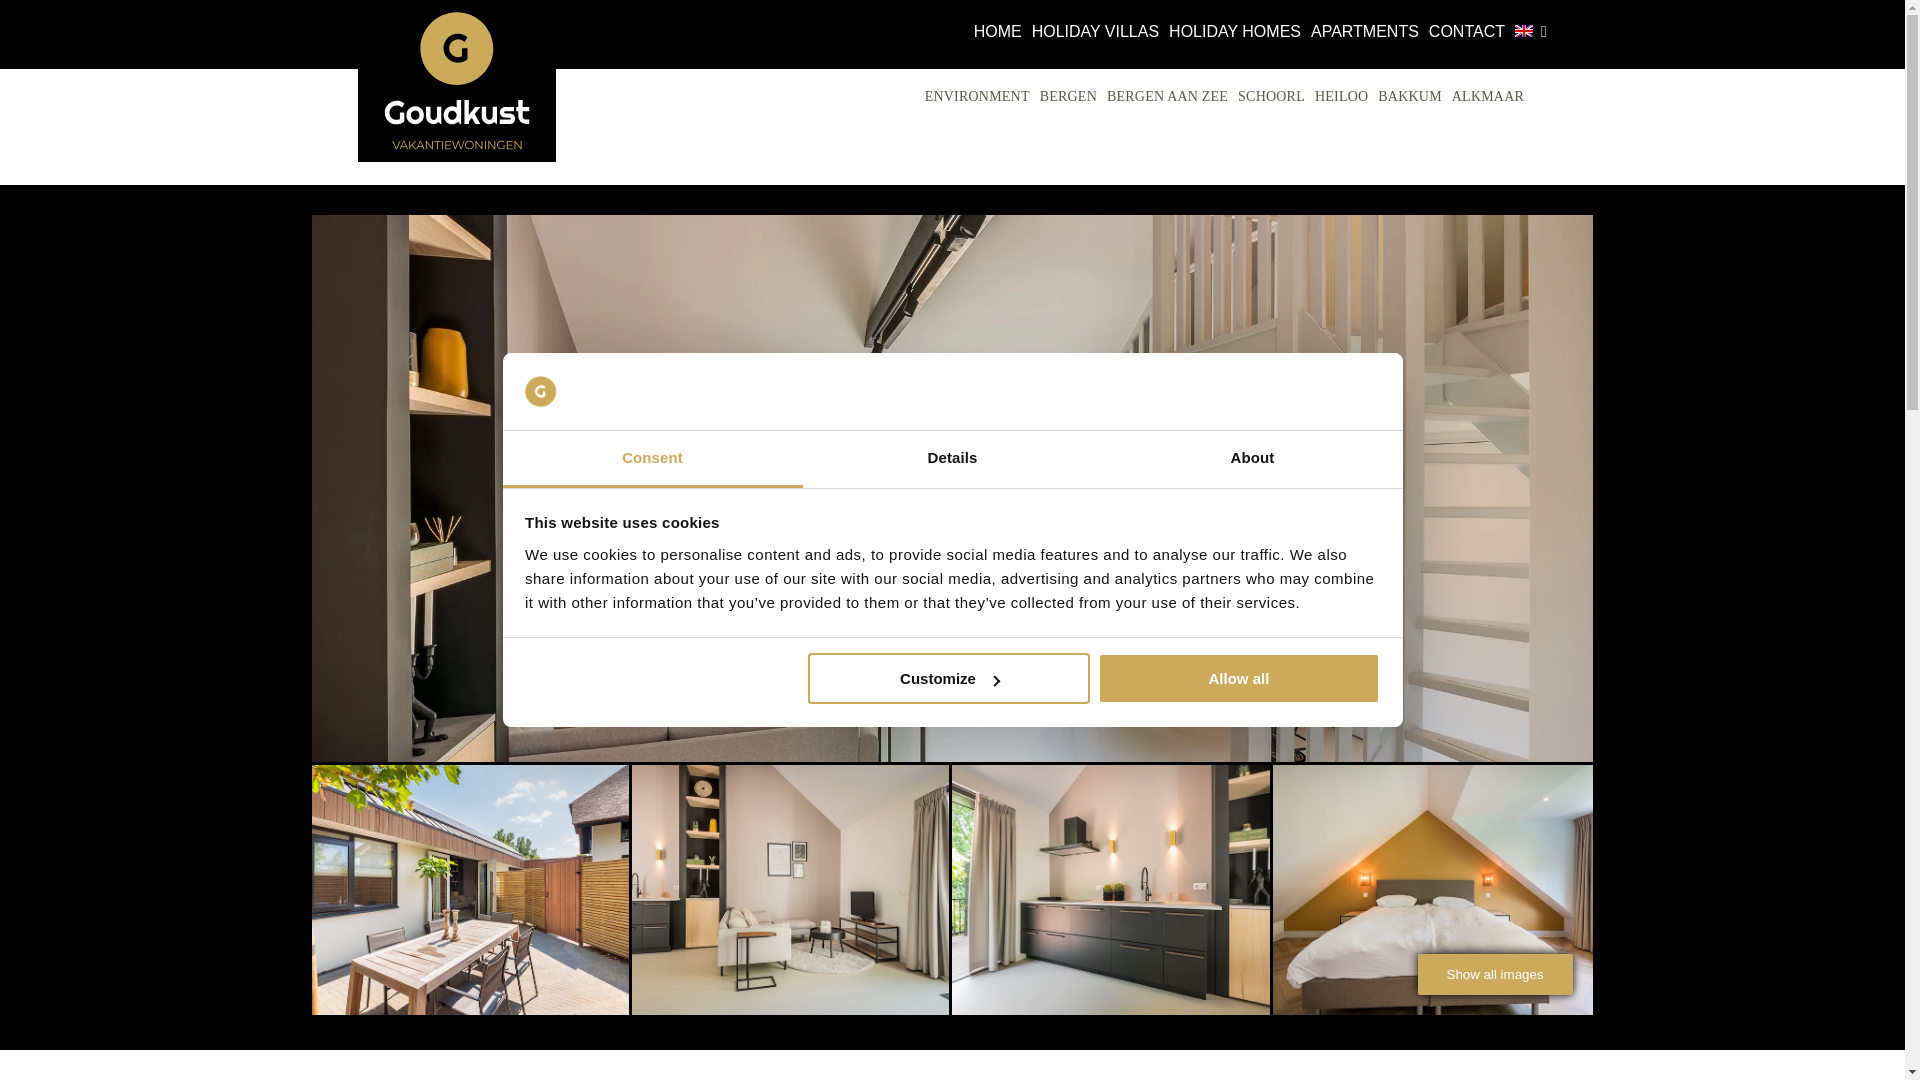 This screenshot has width=1920, height=1080. I want to click on Consent, so click(652, 459).